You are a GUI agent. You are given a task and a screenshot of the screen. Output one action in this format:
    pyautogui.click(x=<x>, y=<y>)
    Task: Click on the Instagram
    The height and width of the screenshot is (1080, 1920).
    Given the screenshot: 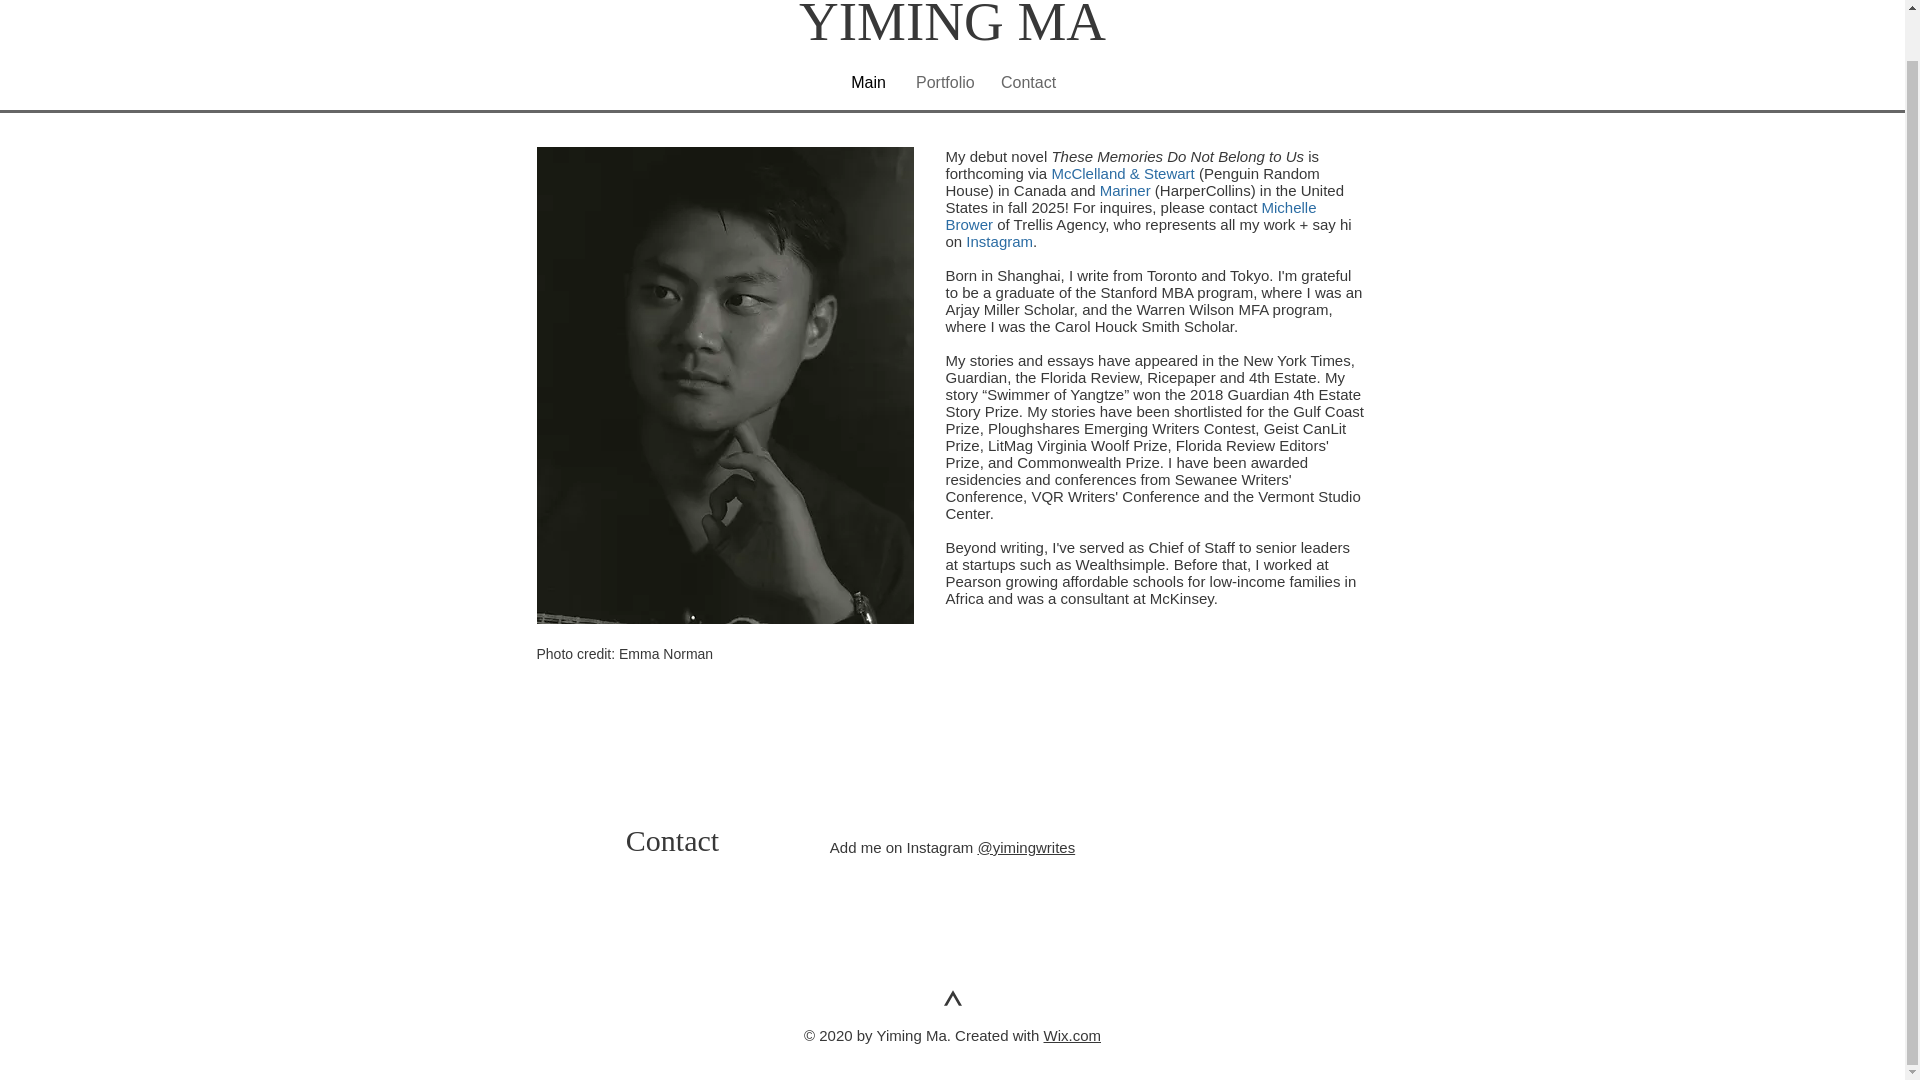 What is the action you would take?
    pyautogui.click(x=998, y=241)
    